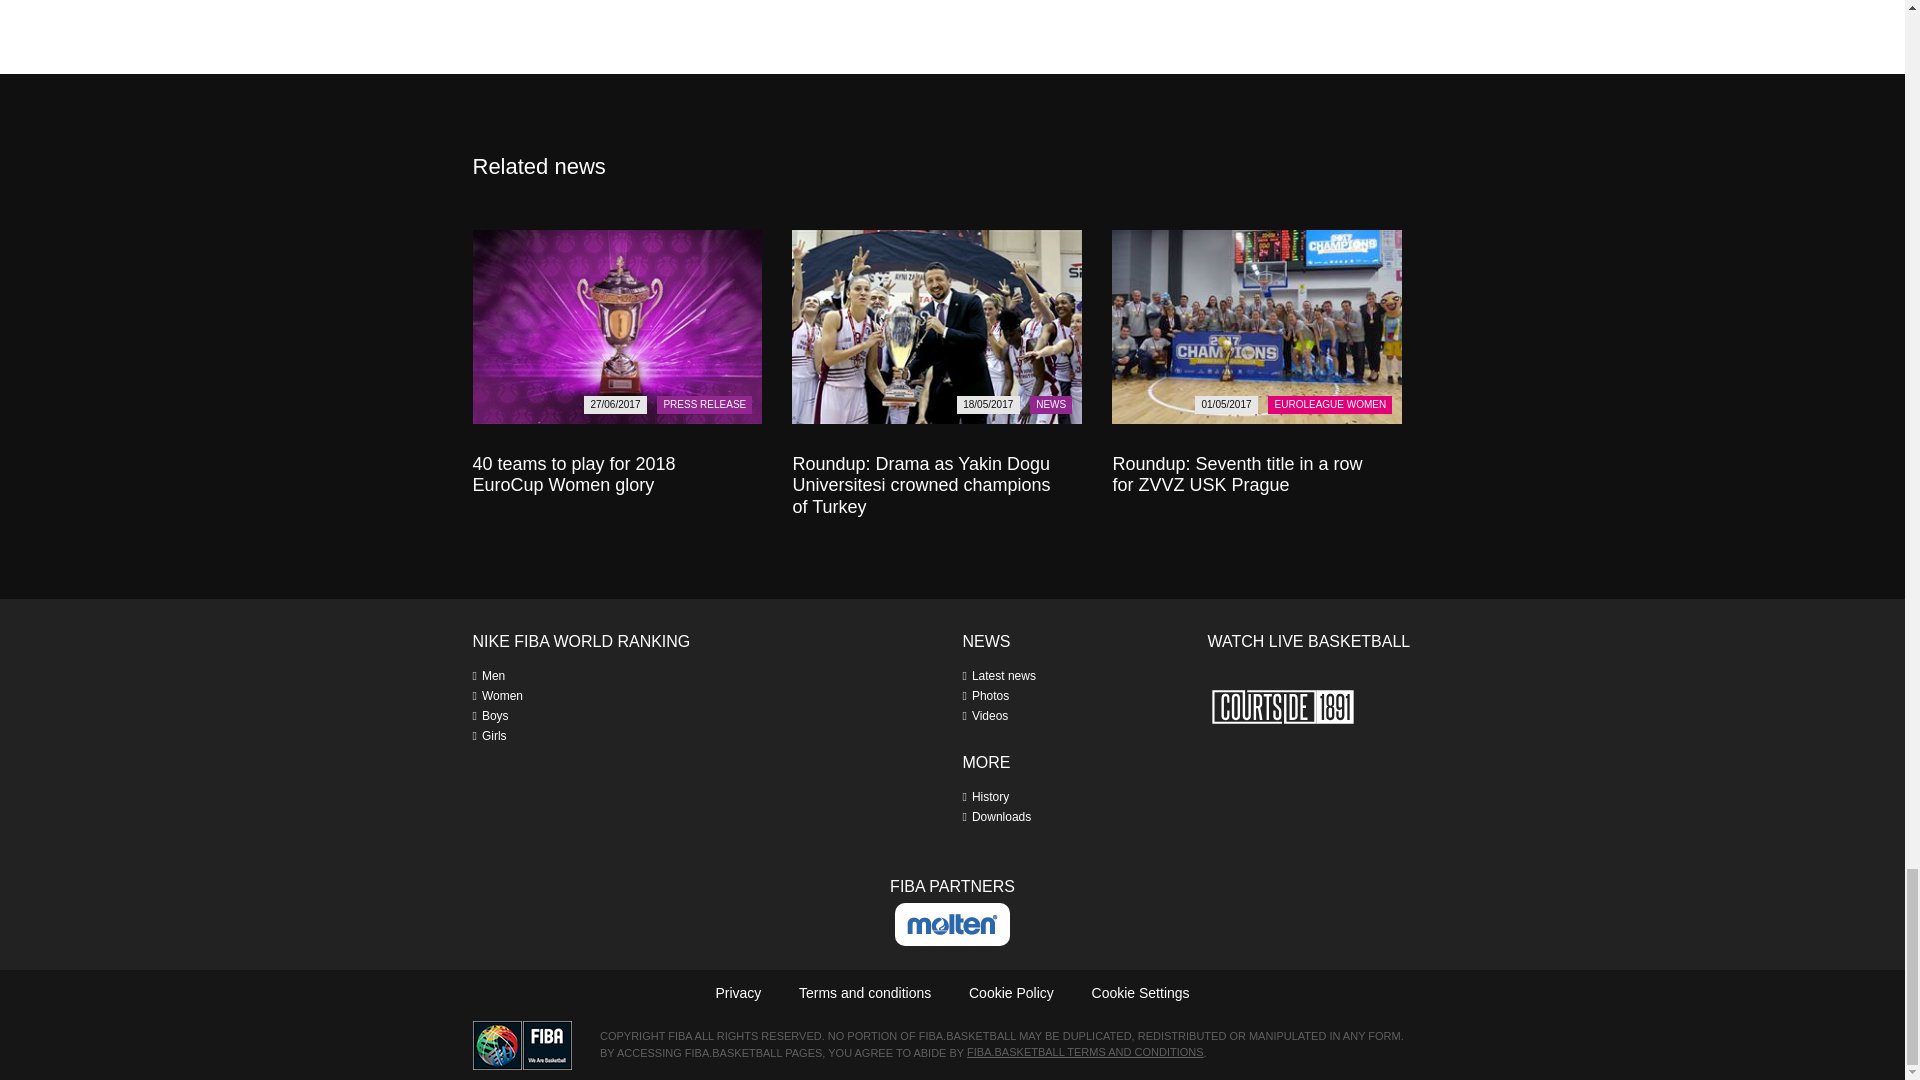 The width and height of the screenshot is (1920, 1080). I want to click on Molten BG5000 Special Website, so click(952, 924).